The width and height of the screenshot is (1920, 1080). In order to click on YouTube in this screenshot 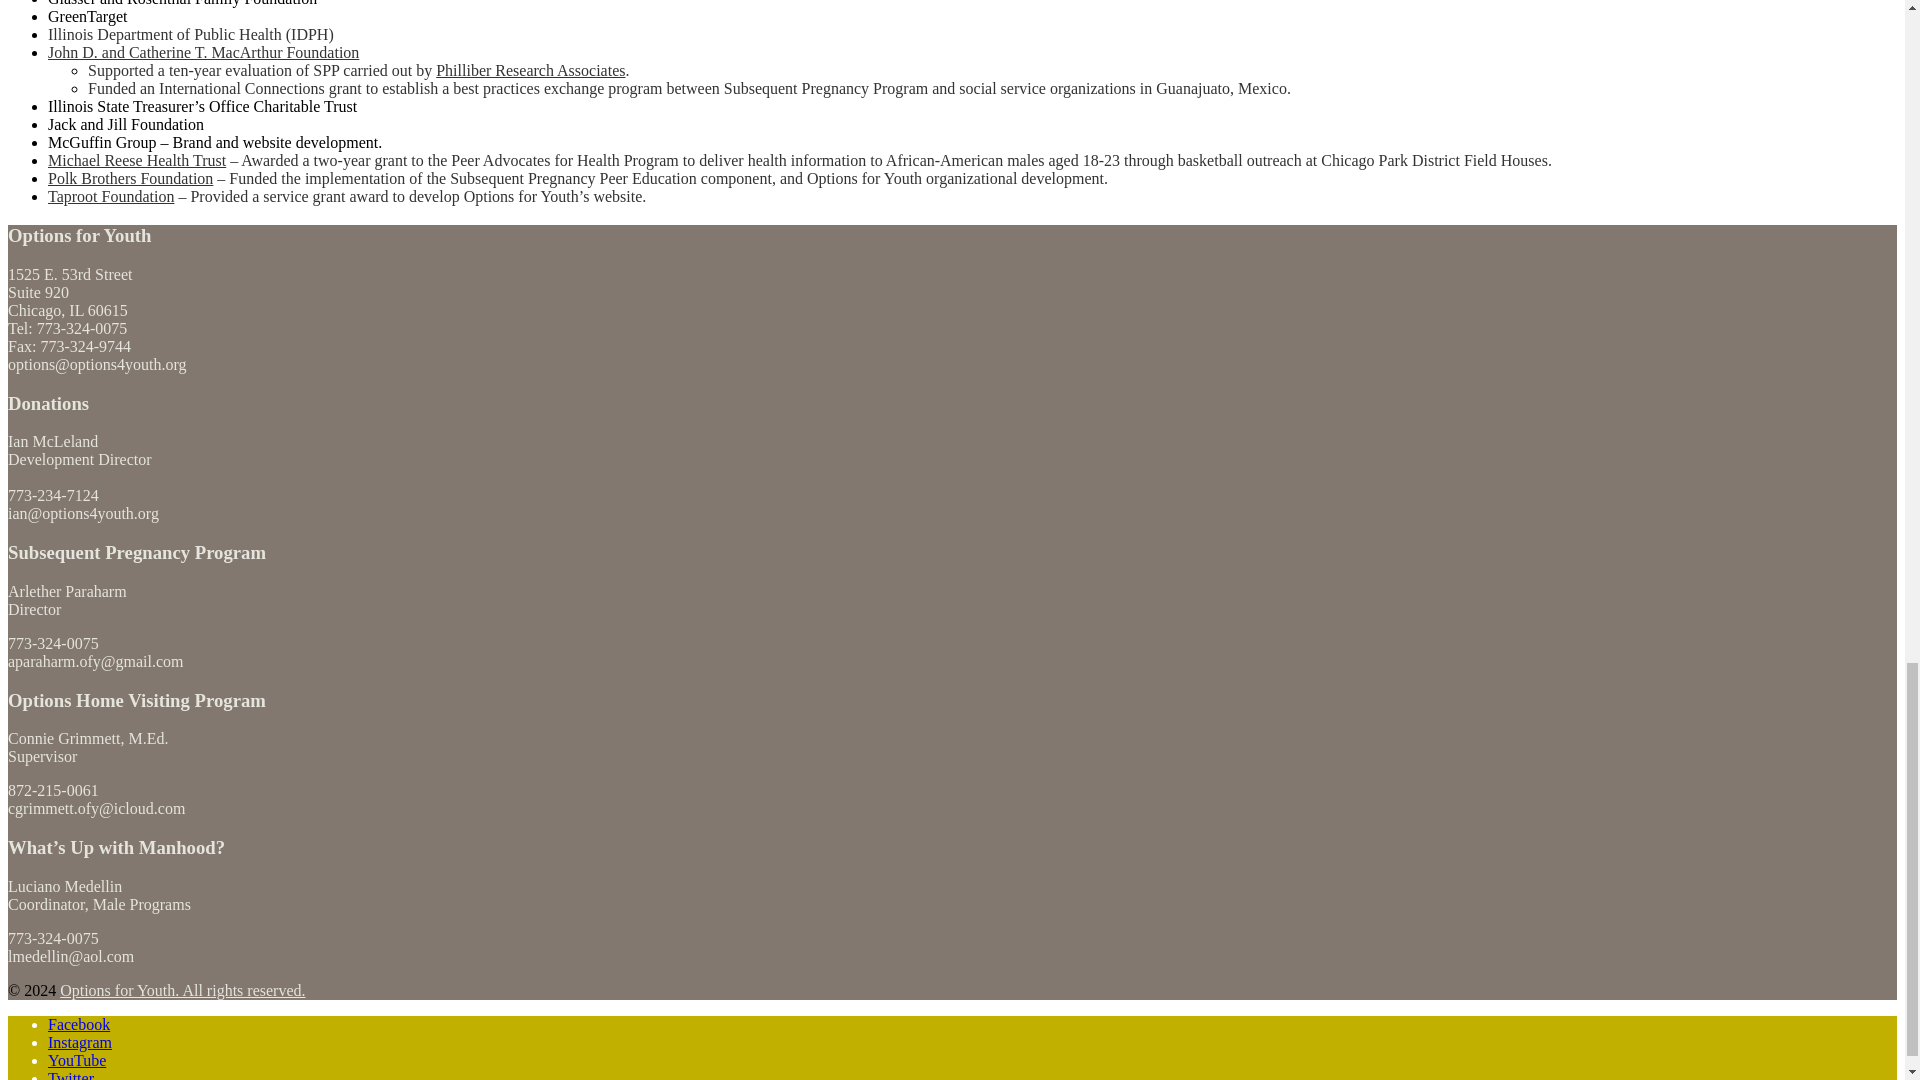, I will do `click(76, 1060)`.